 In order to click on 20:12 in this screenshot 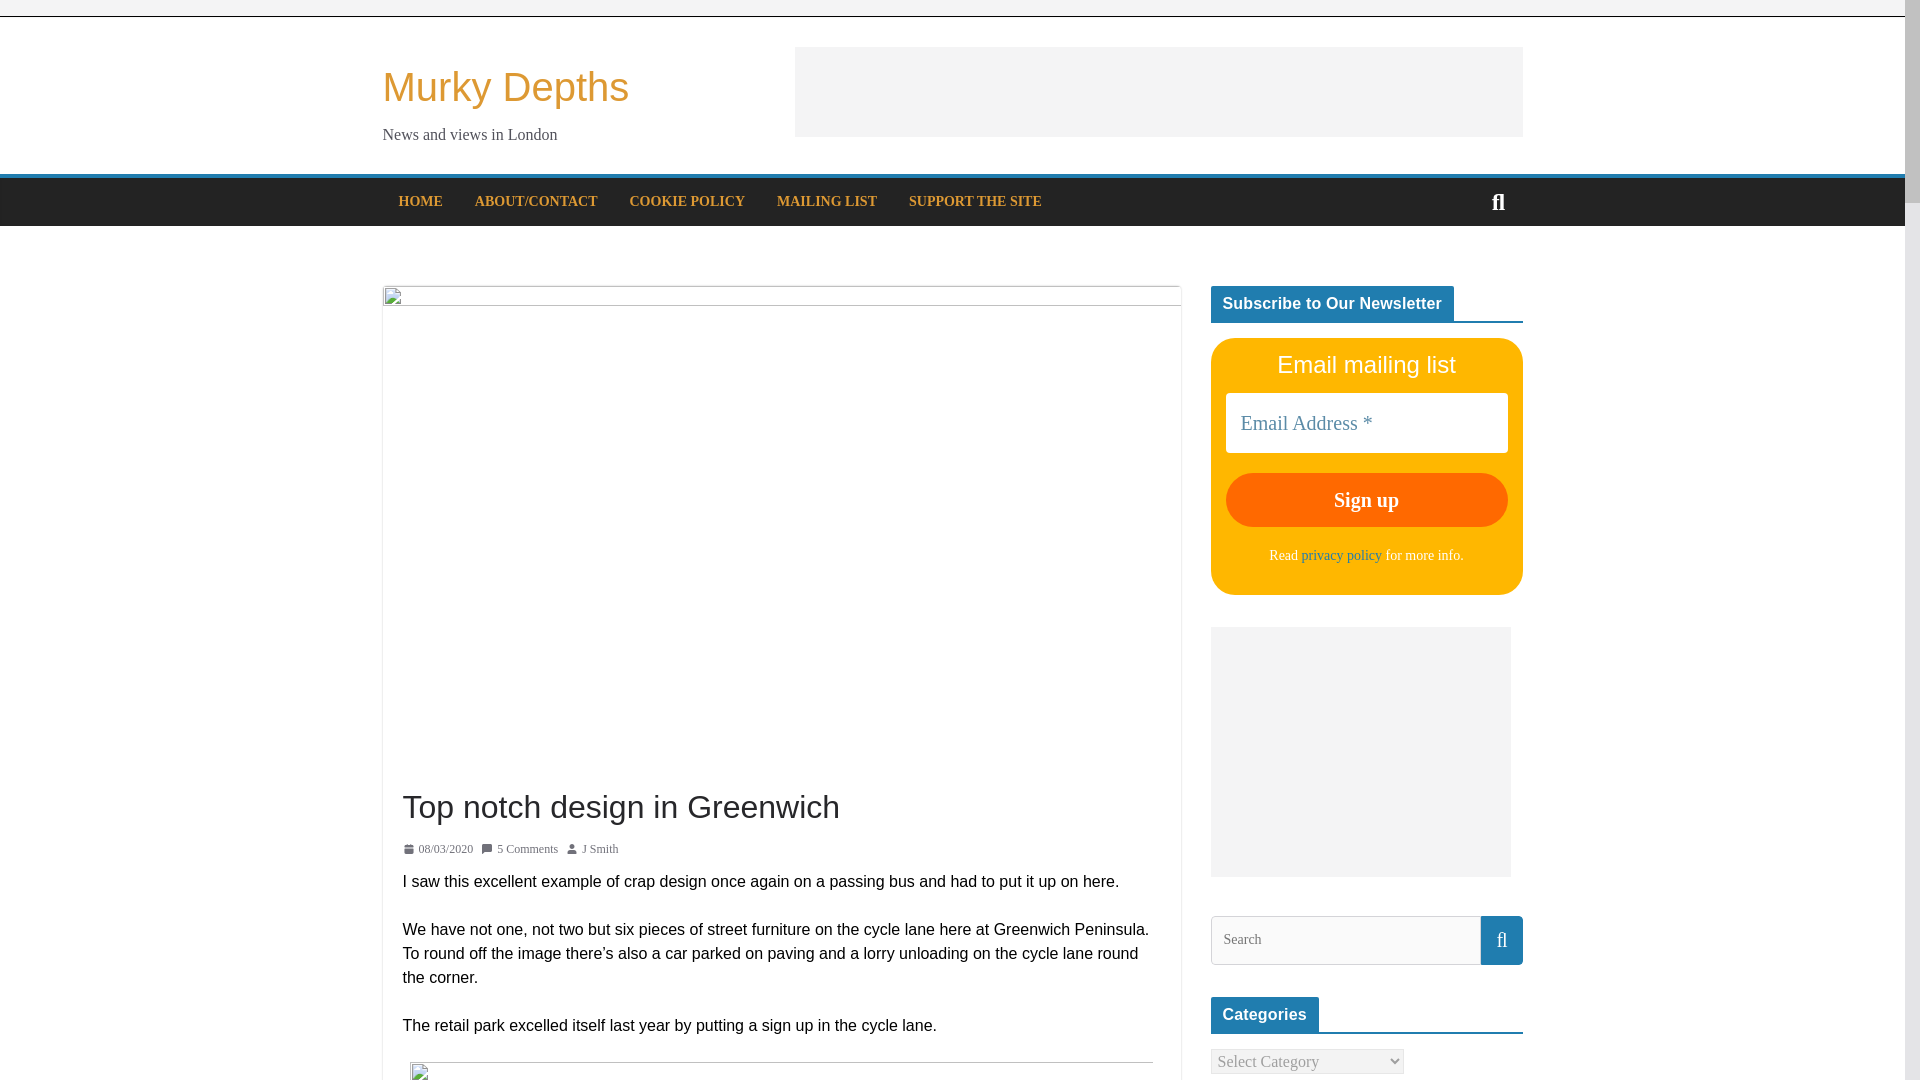, I will do `click(436, 848)`.